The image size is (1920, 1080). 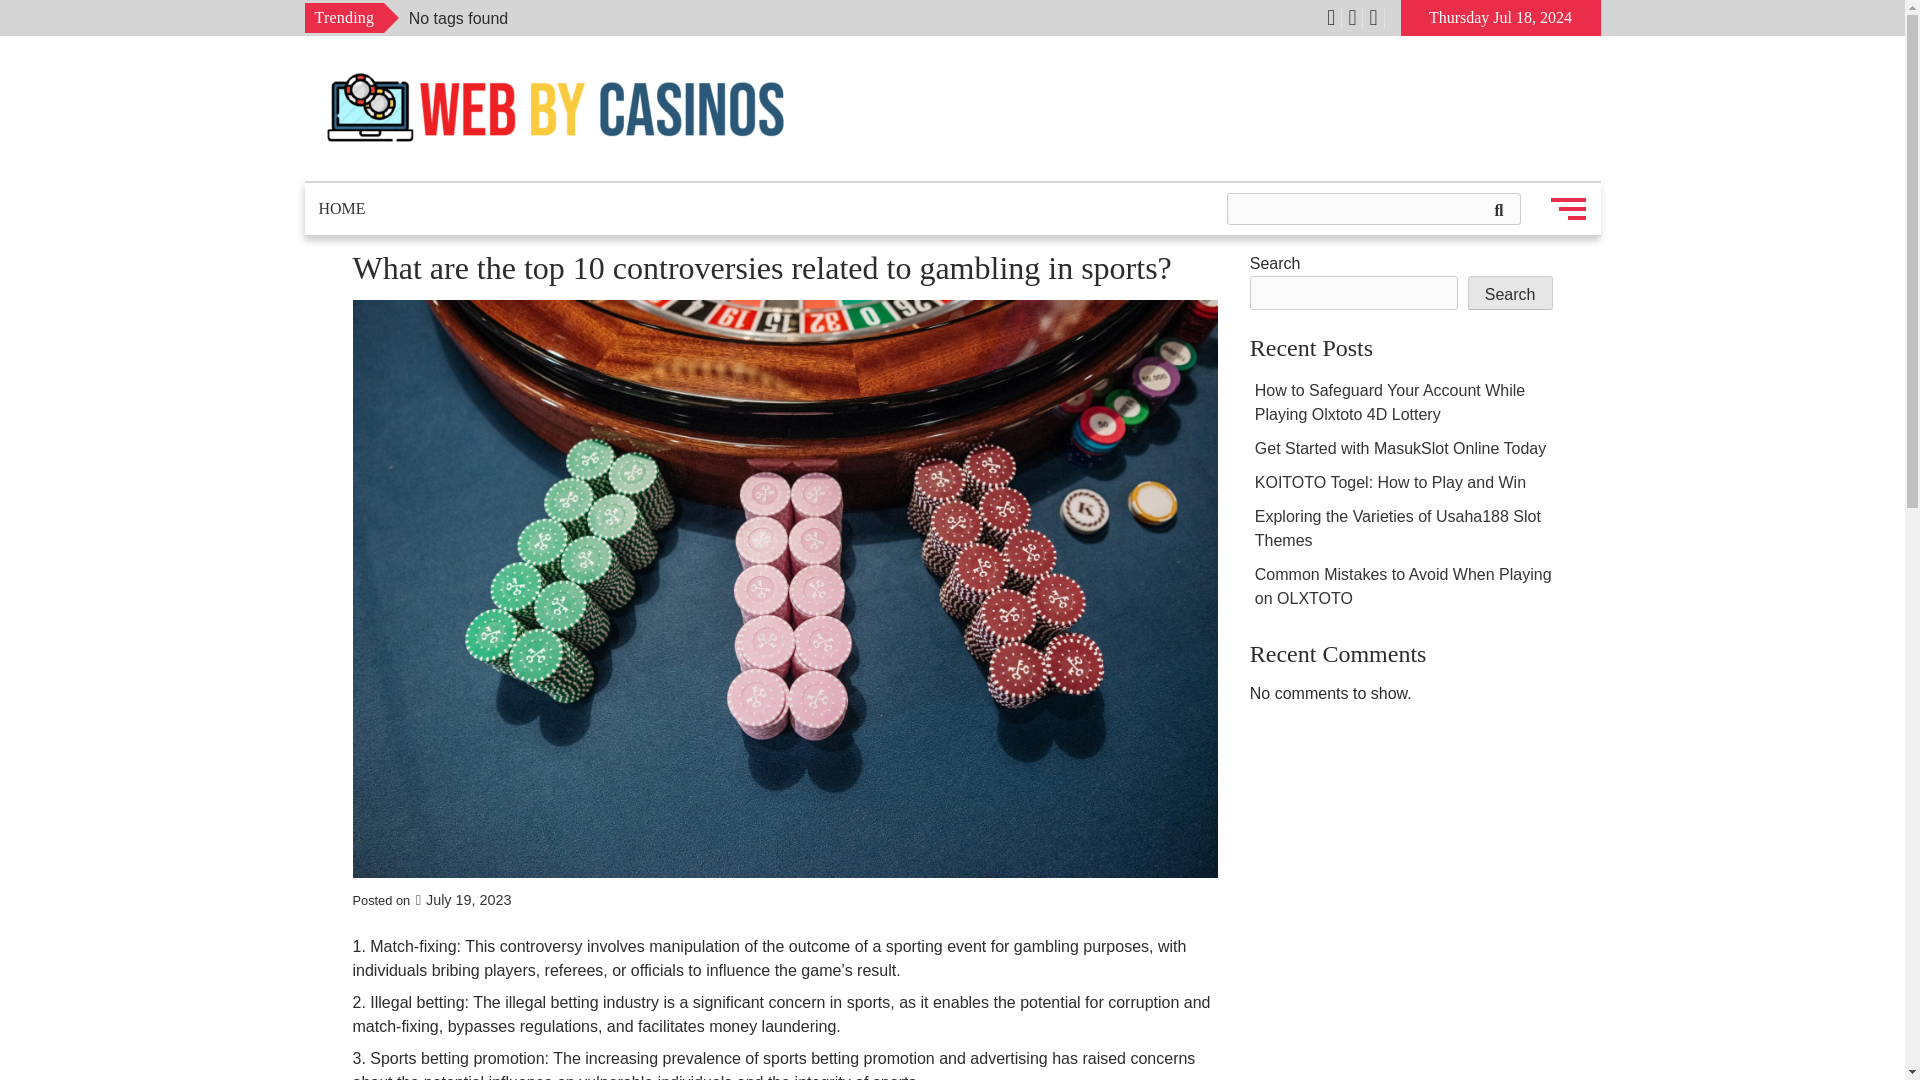 I want to click on Search, so click(x=1510, y=292).